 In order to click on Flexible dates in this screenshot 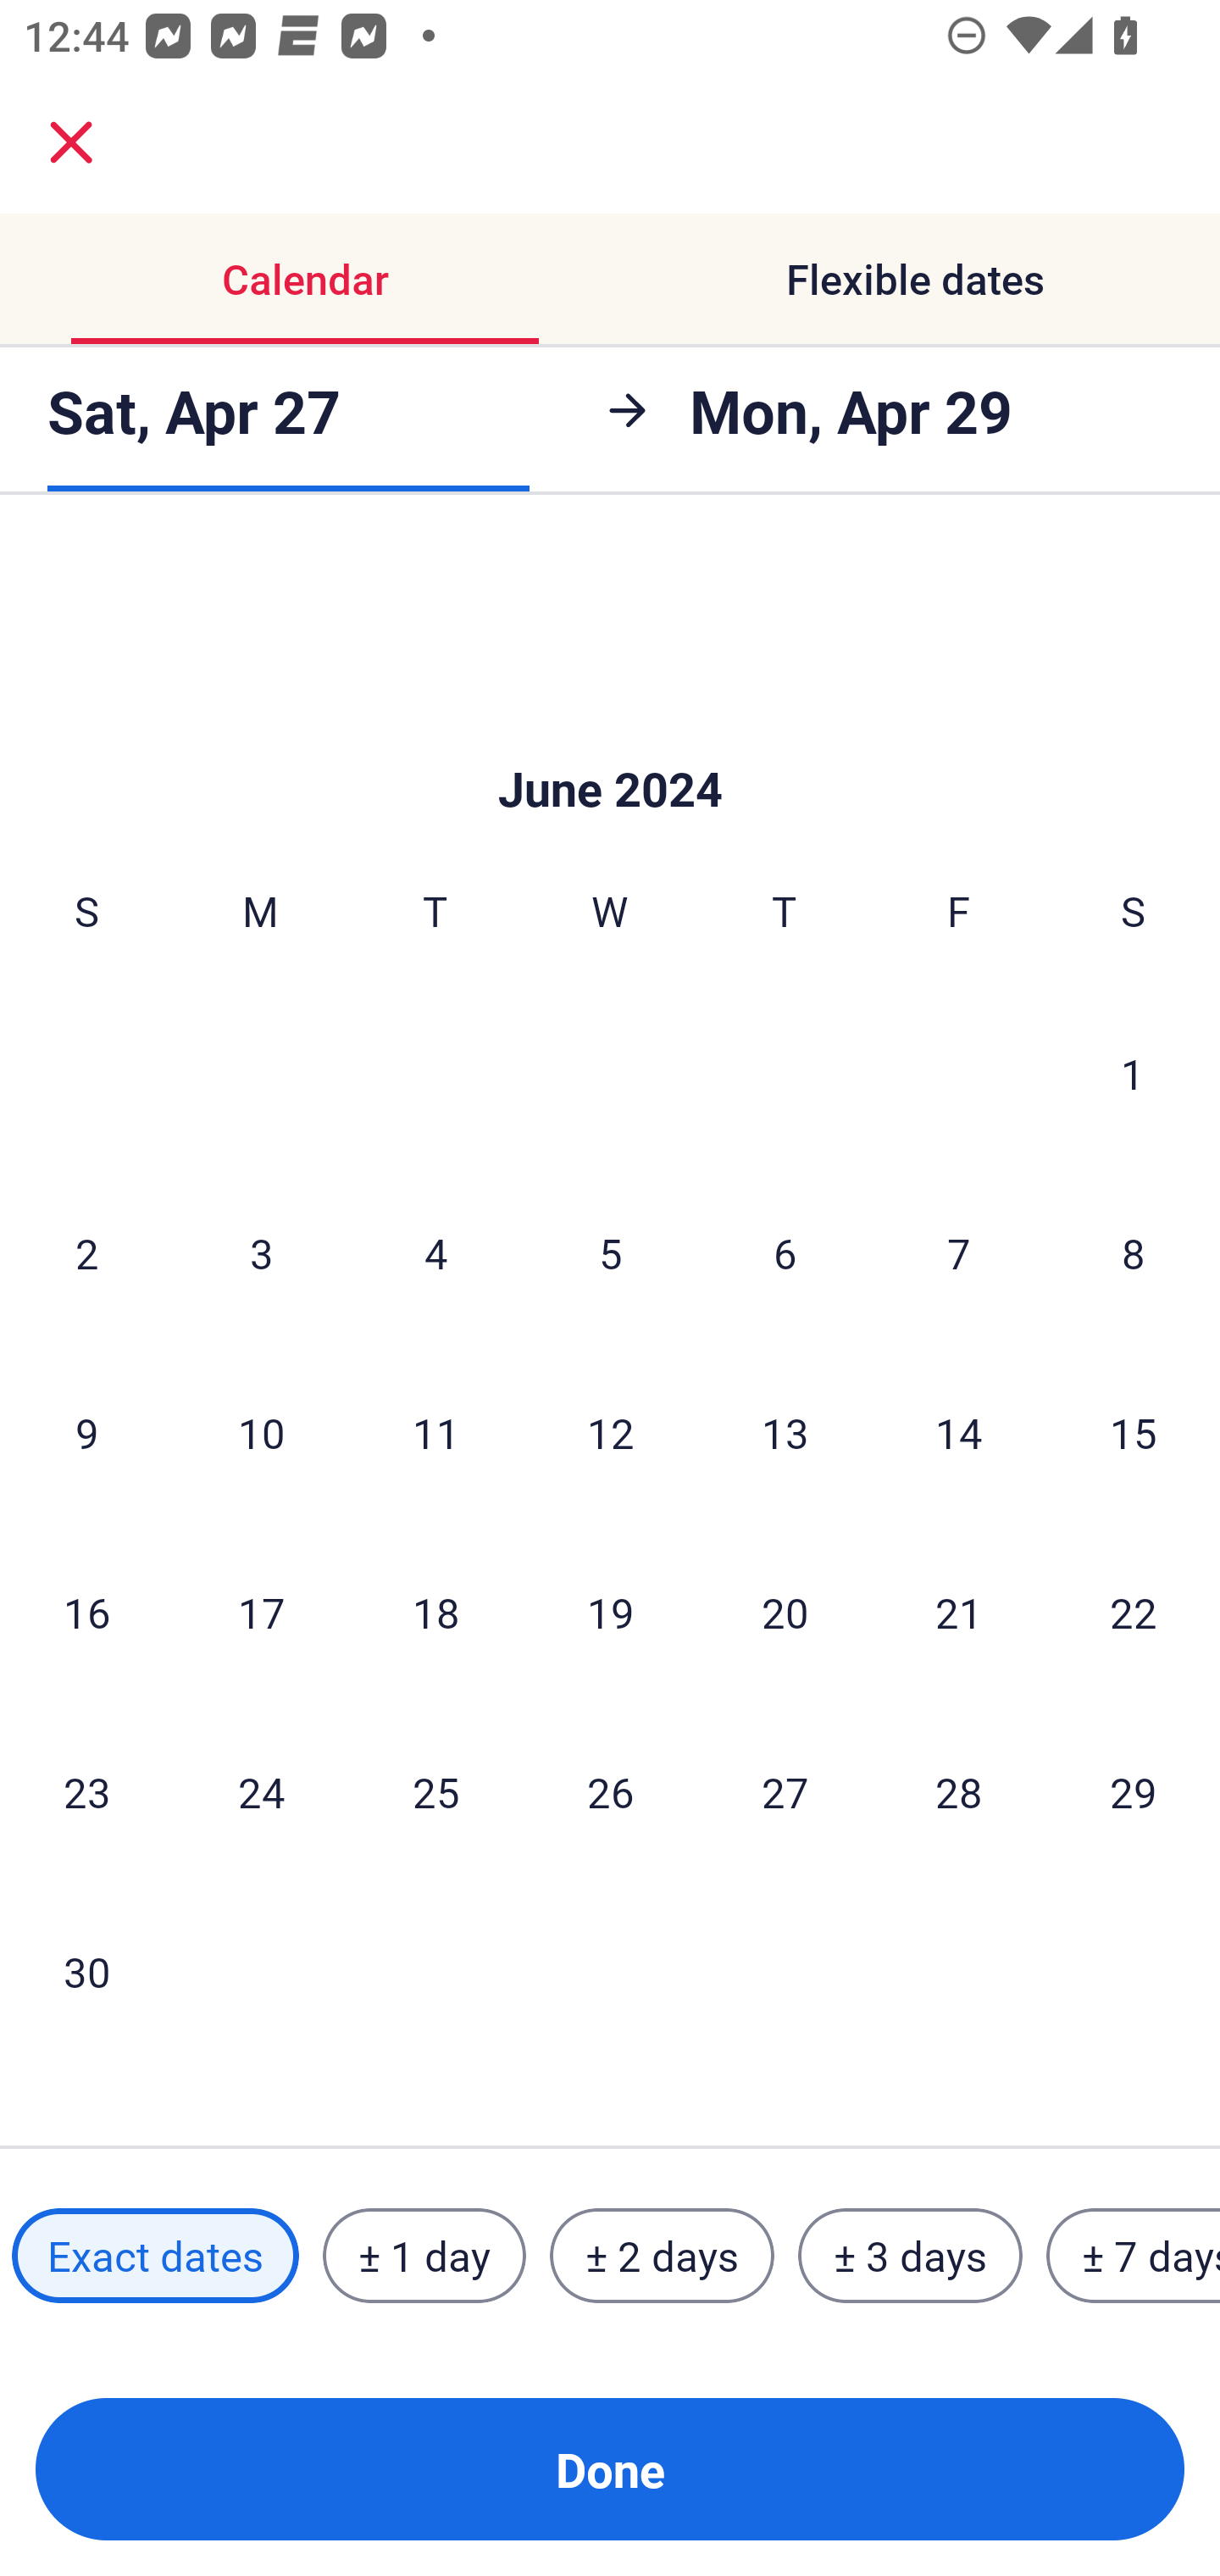, I will do `click(915, 280)`.